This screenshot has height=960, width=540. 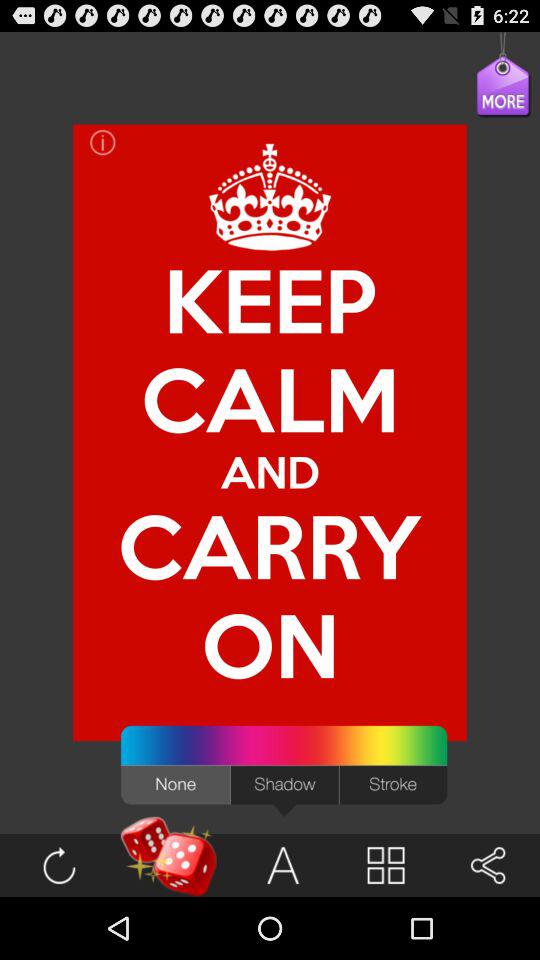 I want to click on launch calm item, so click(x=270, y=398).